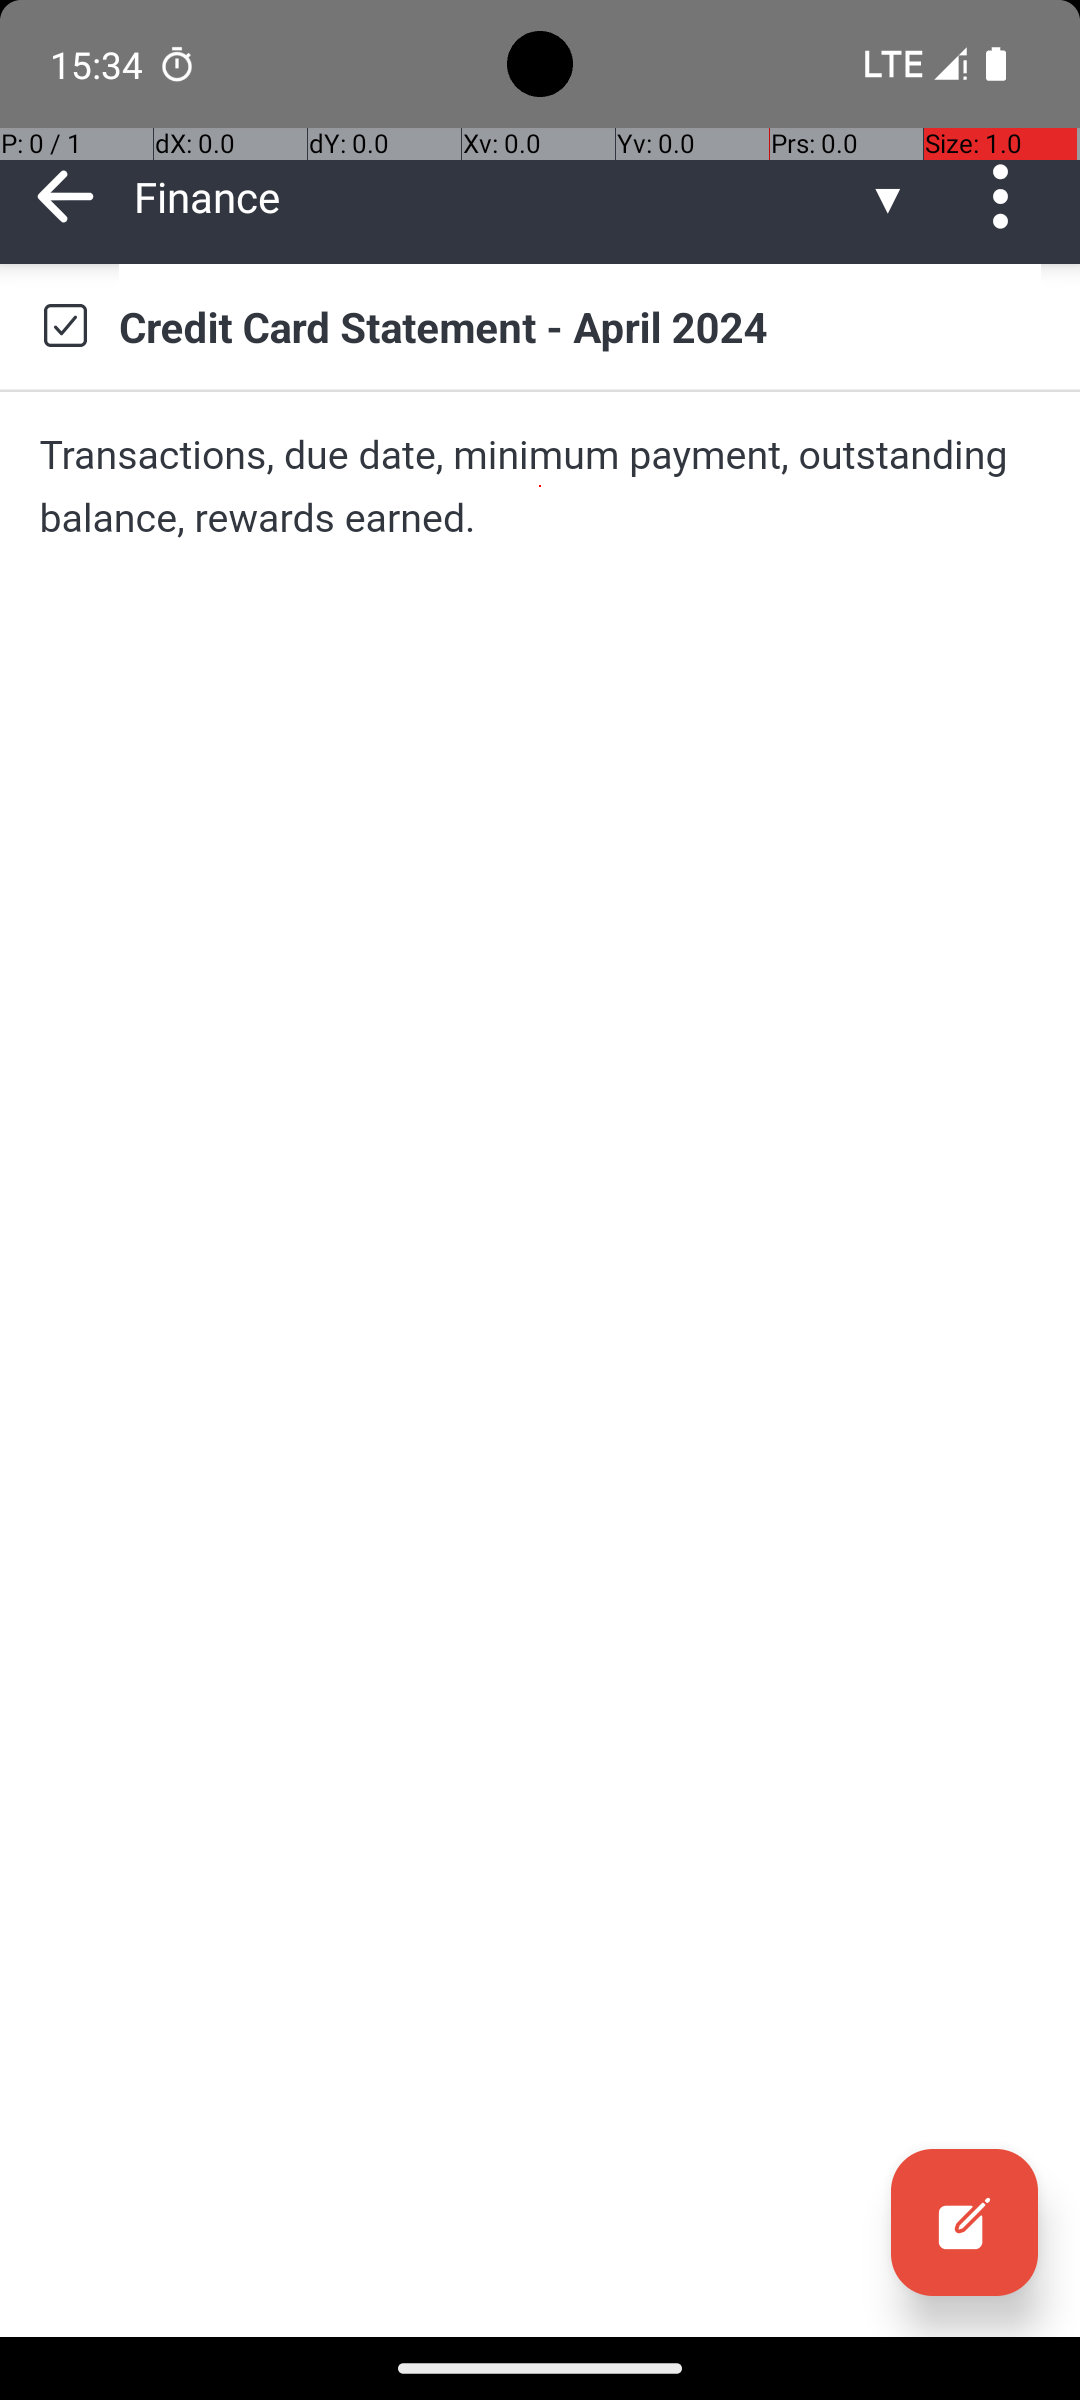 The image size is (1080, 2400). What do you see at coordinates (580, 326) in the screenshot?
I see `Credit Card Statement - April 2024` at bounding box center [580, 326].